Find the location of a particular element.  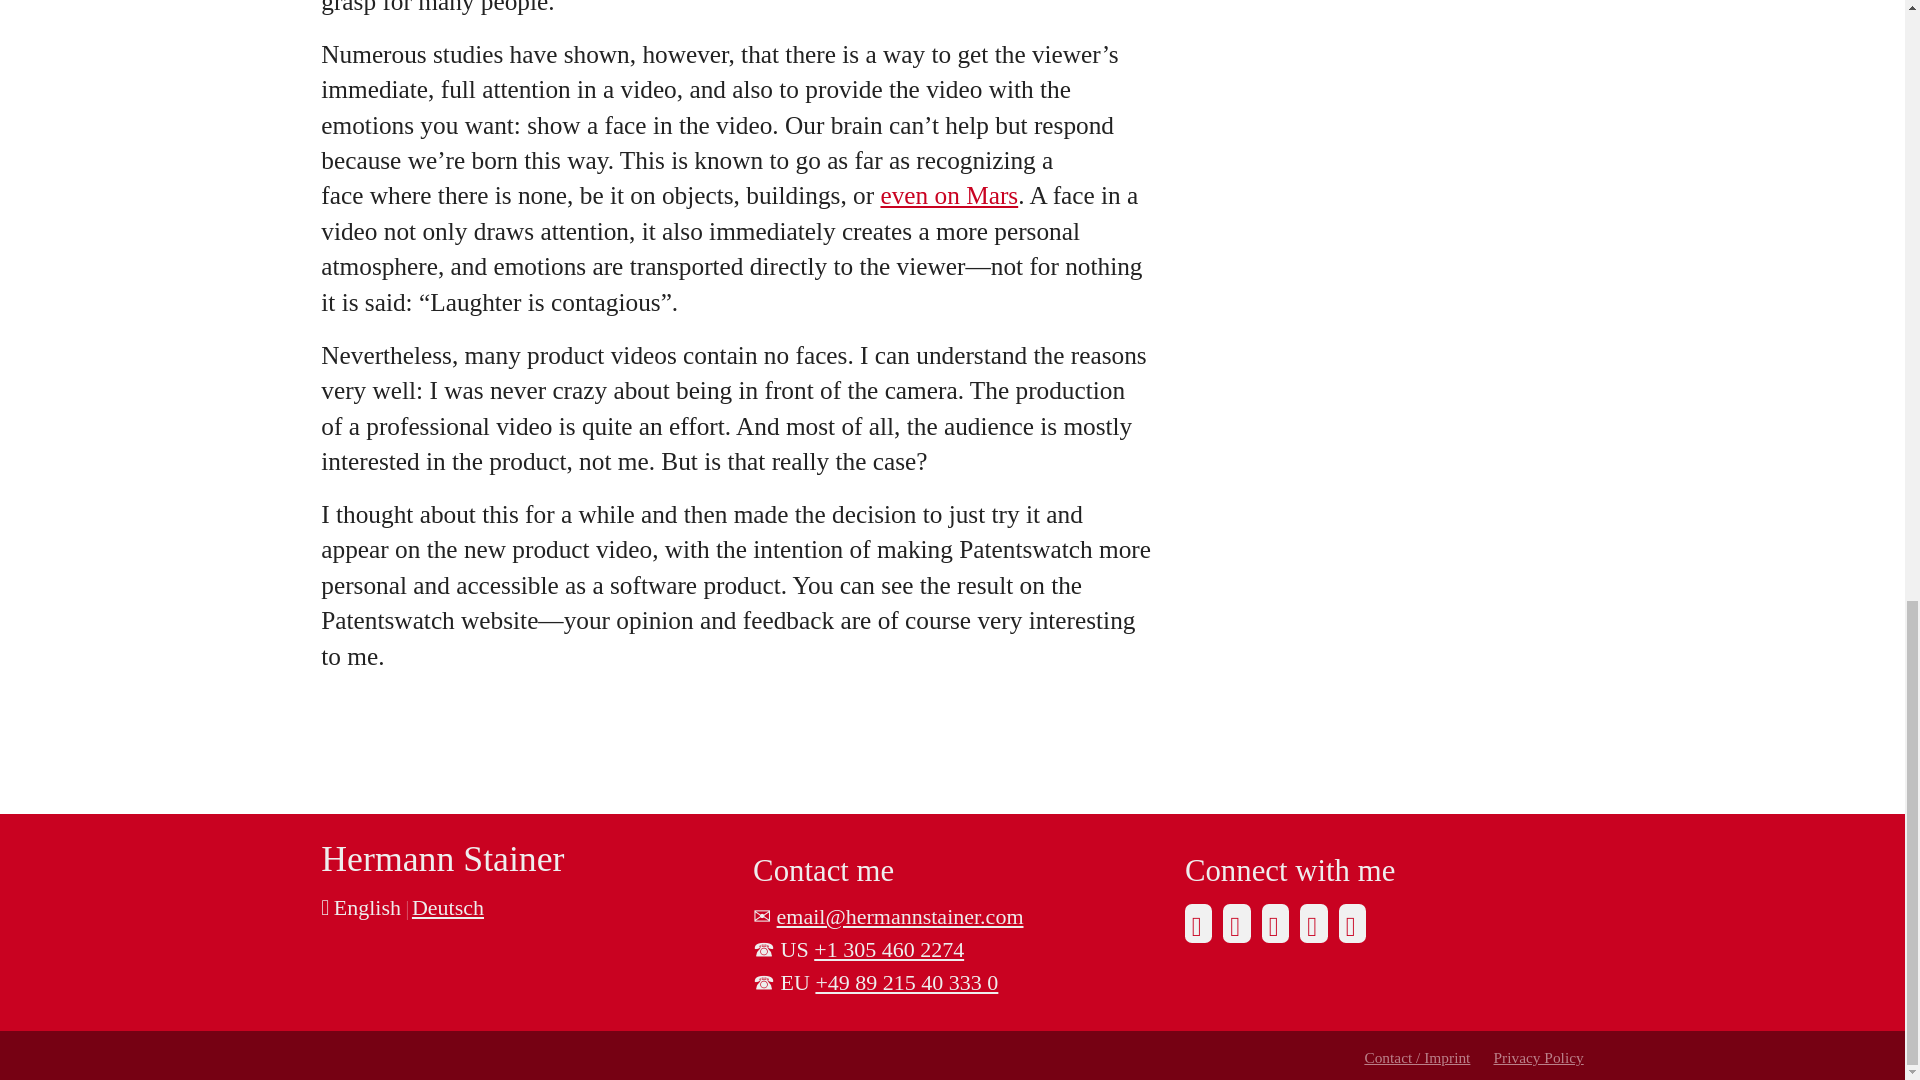

Privacy Policy is located at coordinates (1538, 1056).